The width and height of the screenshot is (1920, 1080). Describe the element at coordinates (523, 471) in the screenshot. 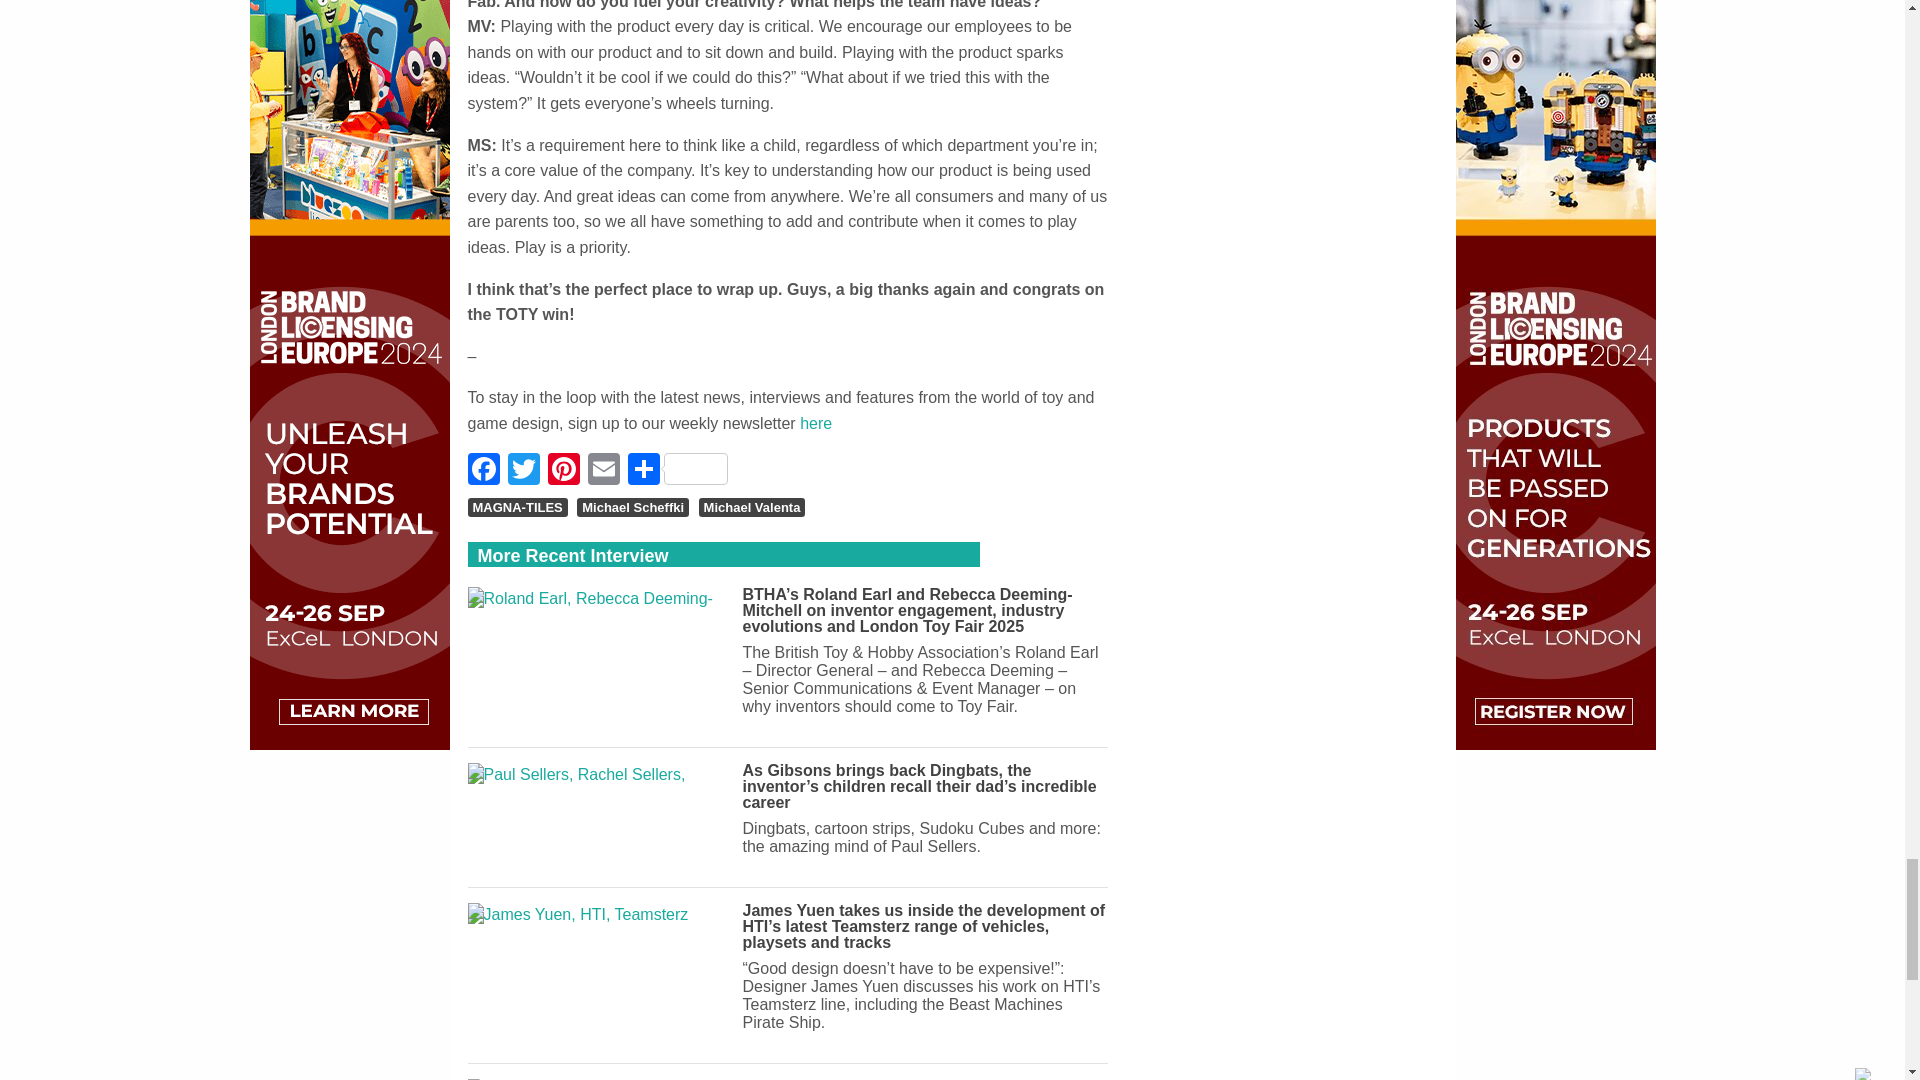

I see `Twitter` at that location.